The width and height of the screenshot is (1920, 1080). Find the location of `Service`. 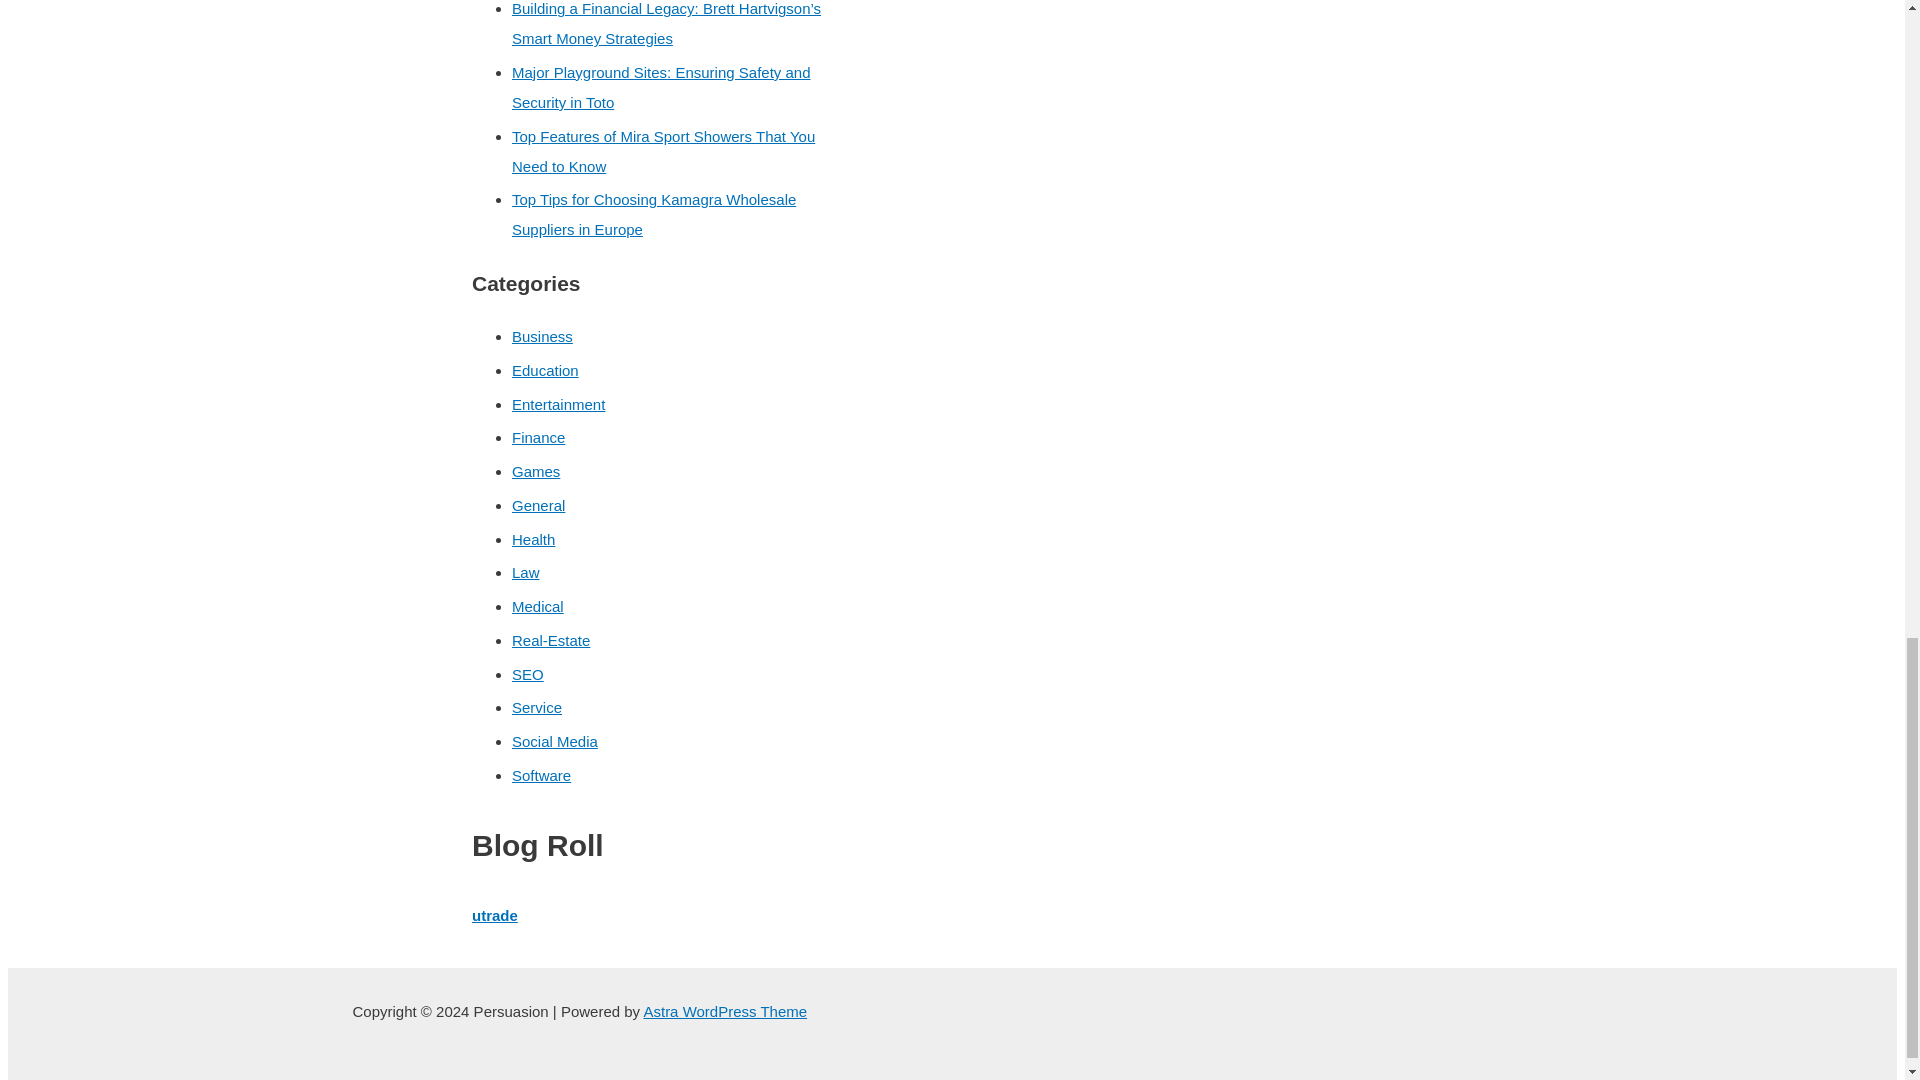

Service is located at coordinates (537, 707).